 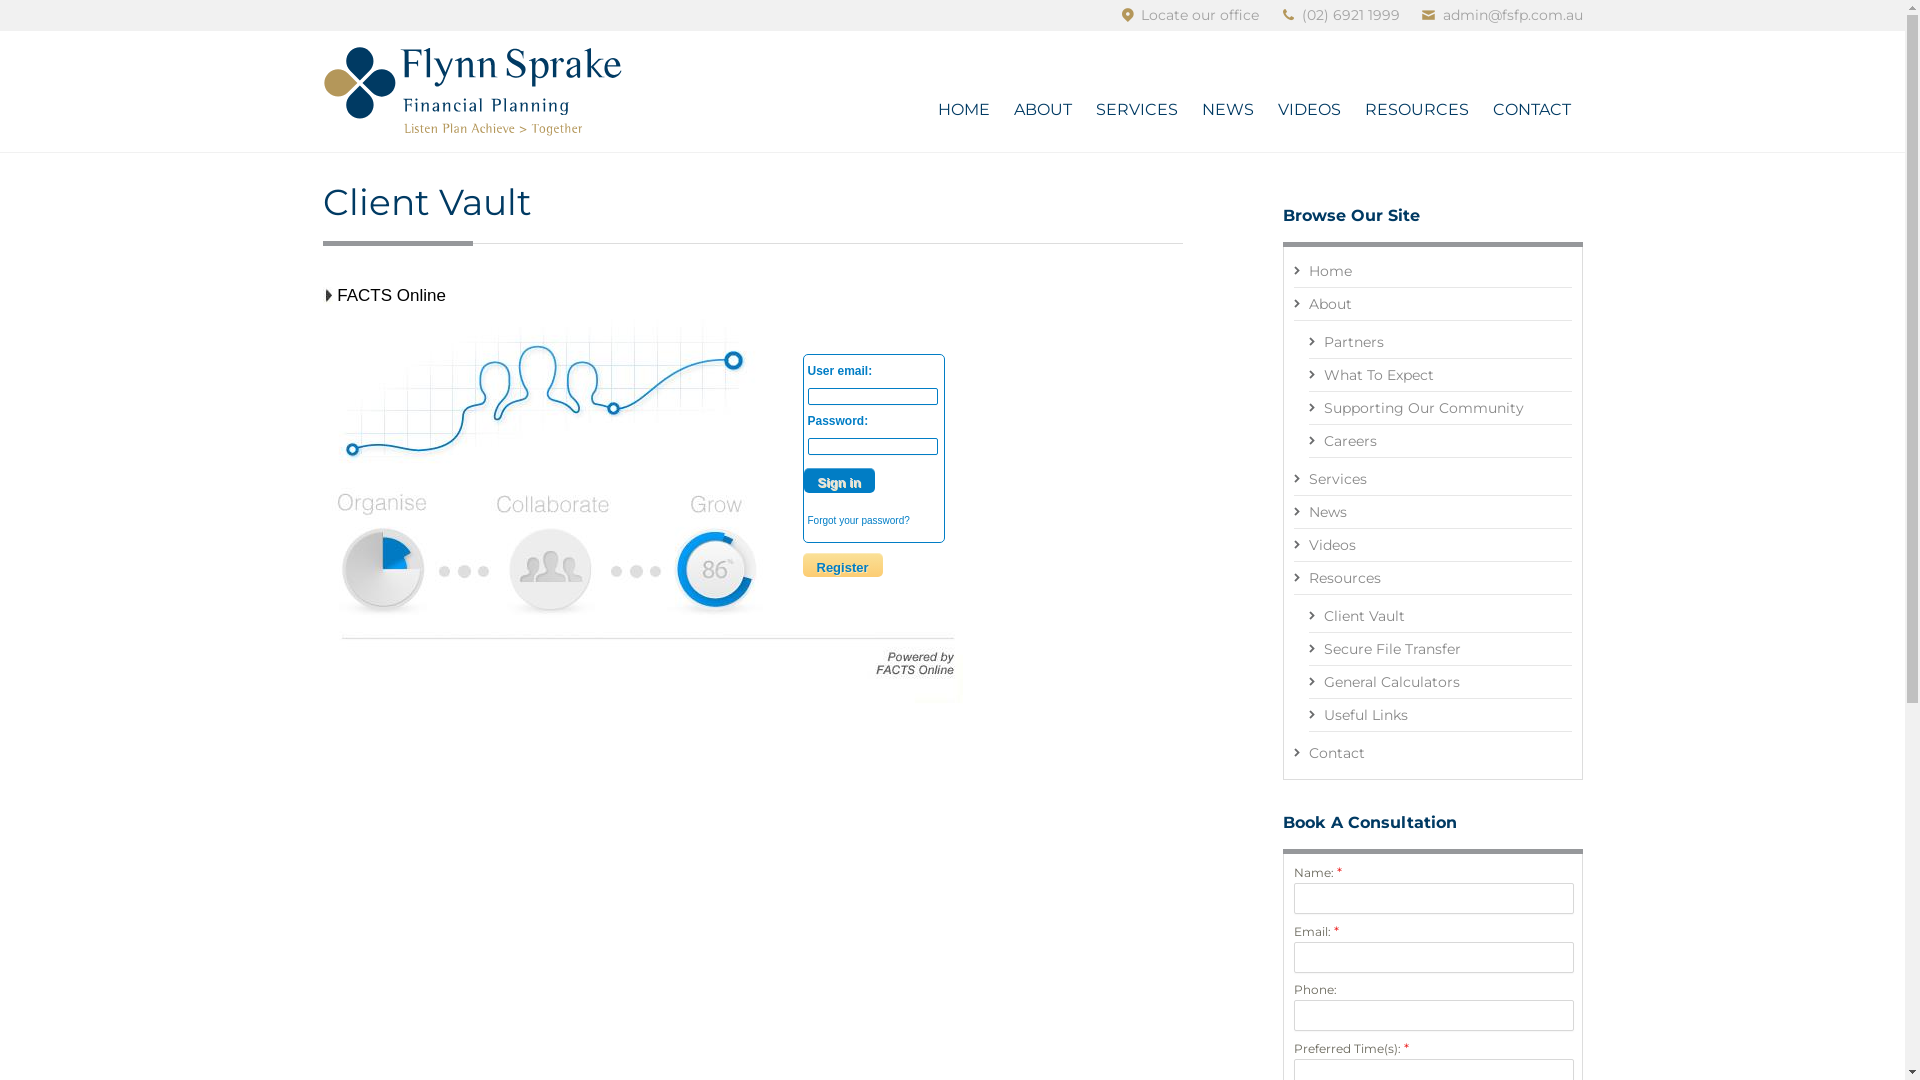 I want to click on Forgot your password?, so click(x=859, y=520).